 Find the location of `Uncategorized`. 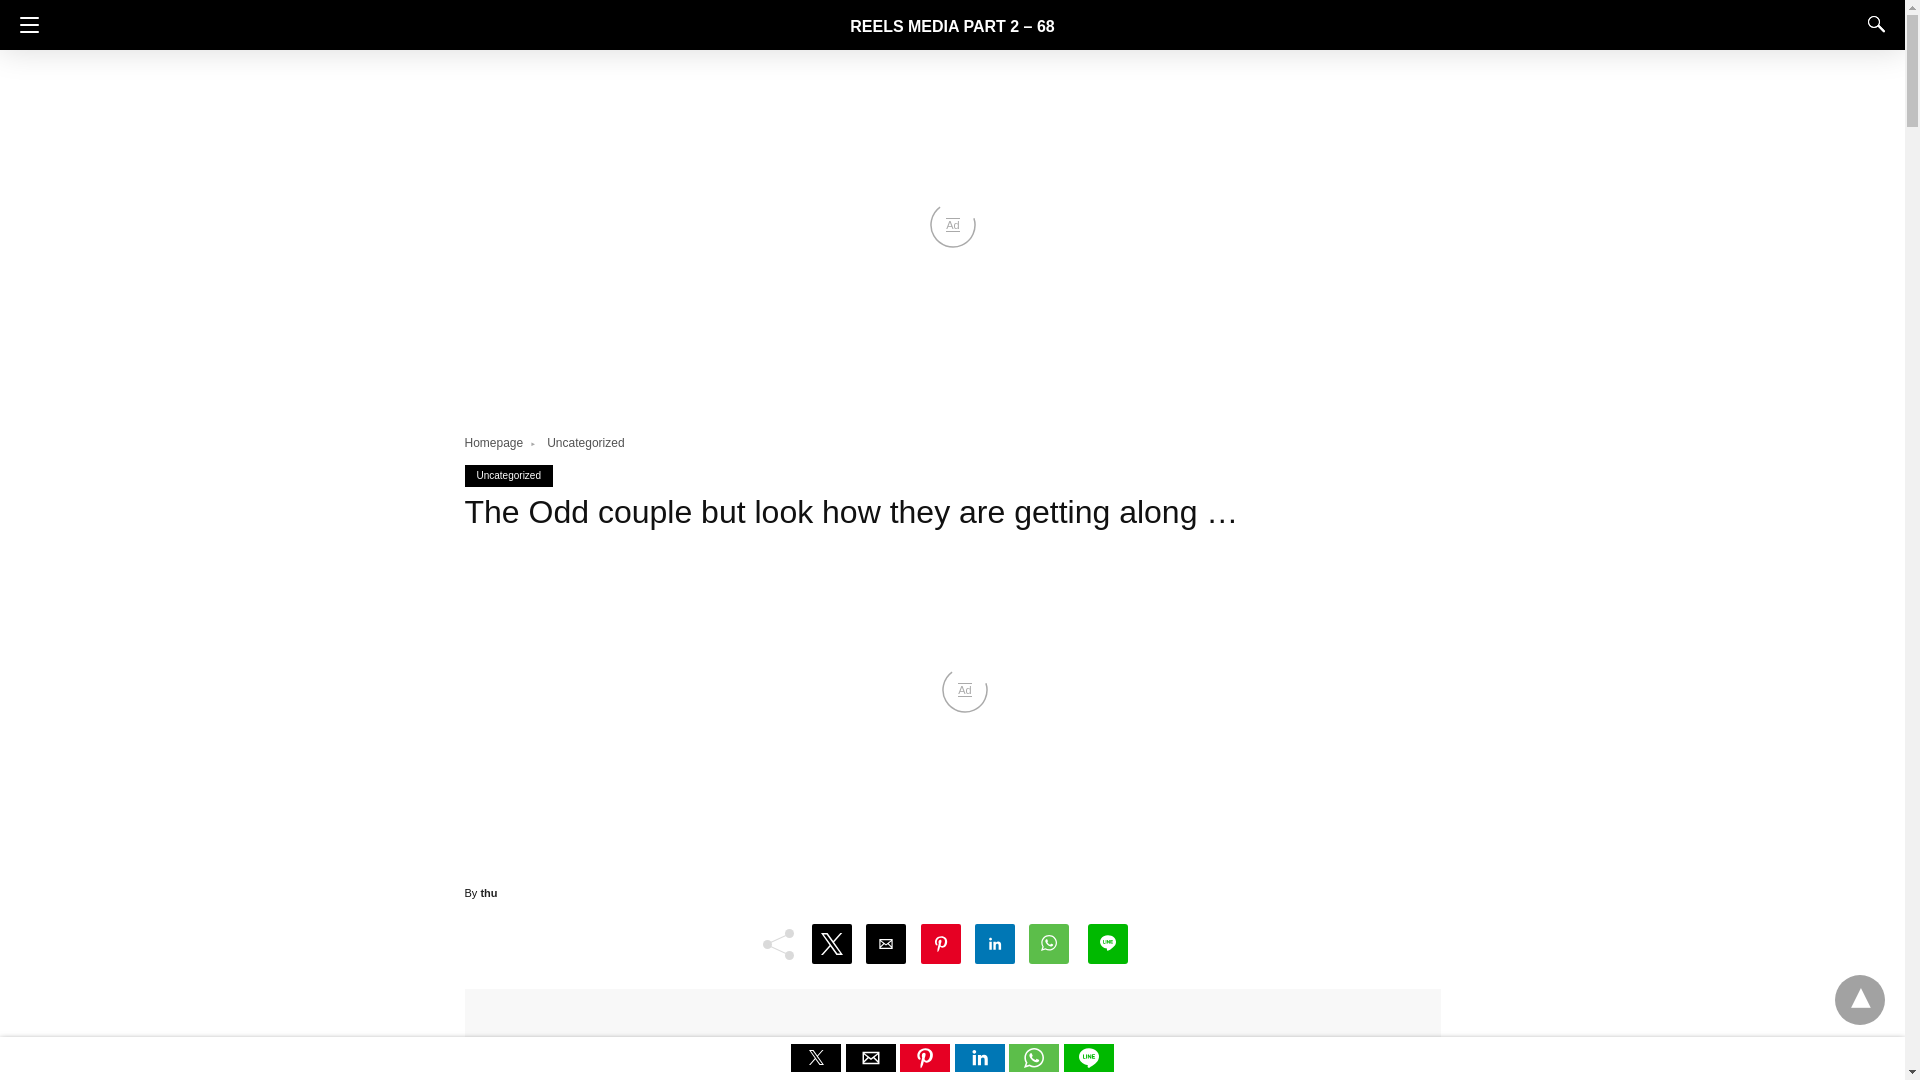

Uncategorized is located at coordinates (586, 443).